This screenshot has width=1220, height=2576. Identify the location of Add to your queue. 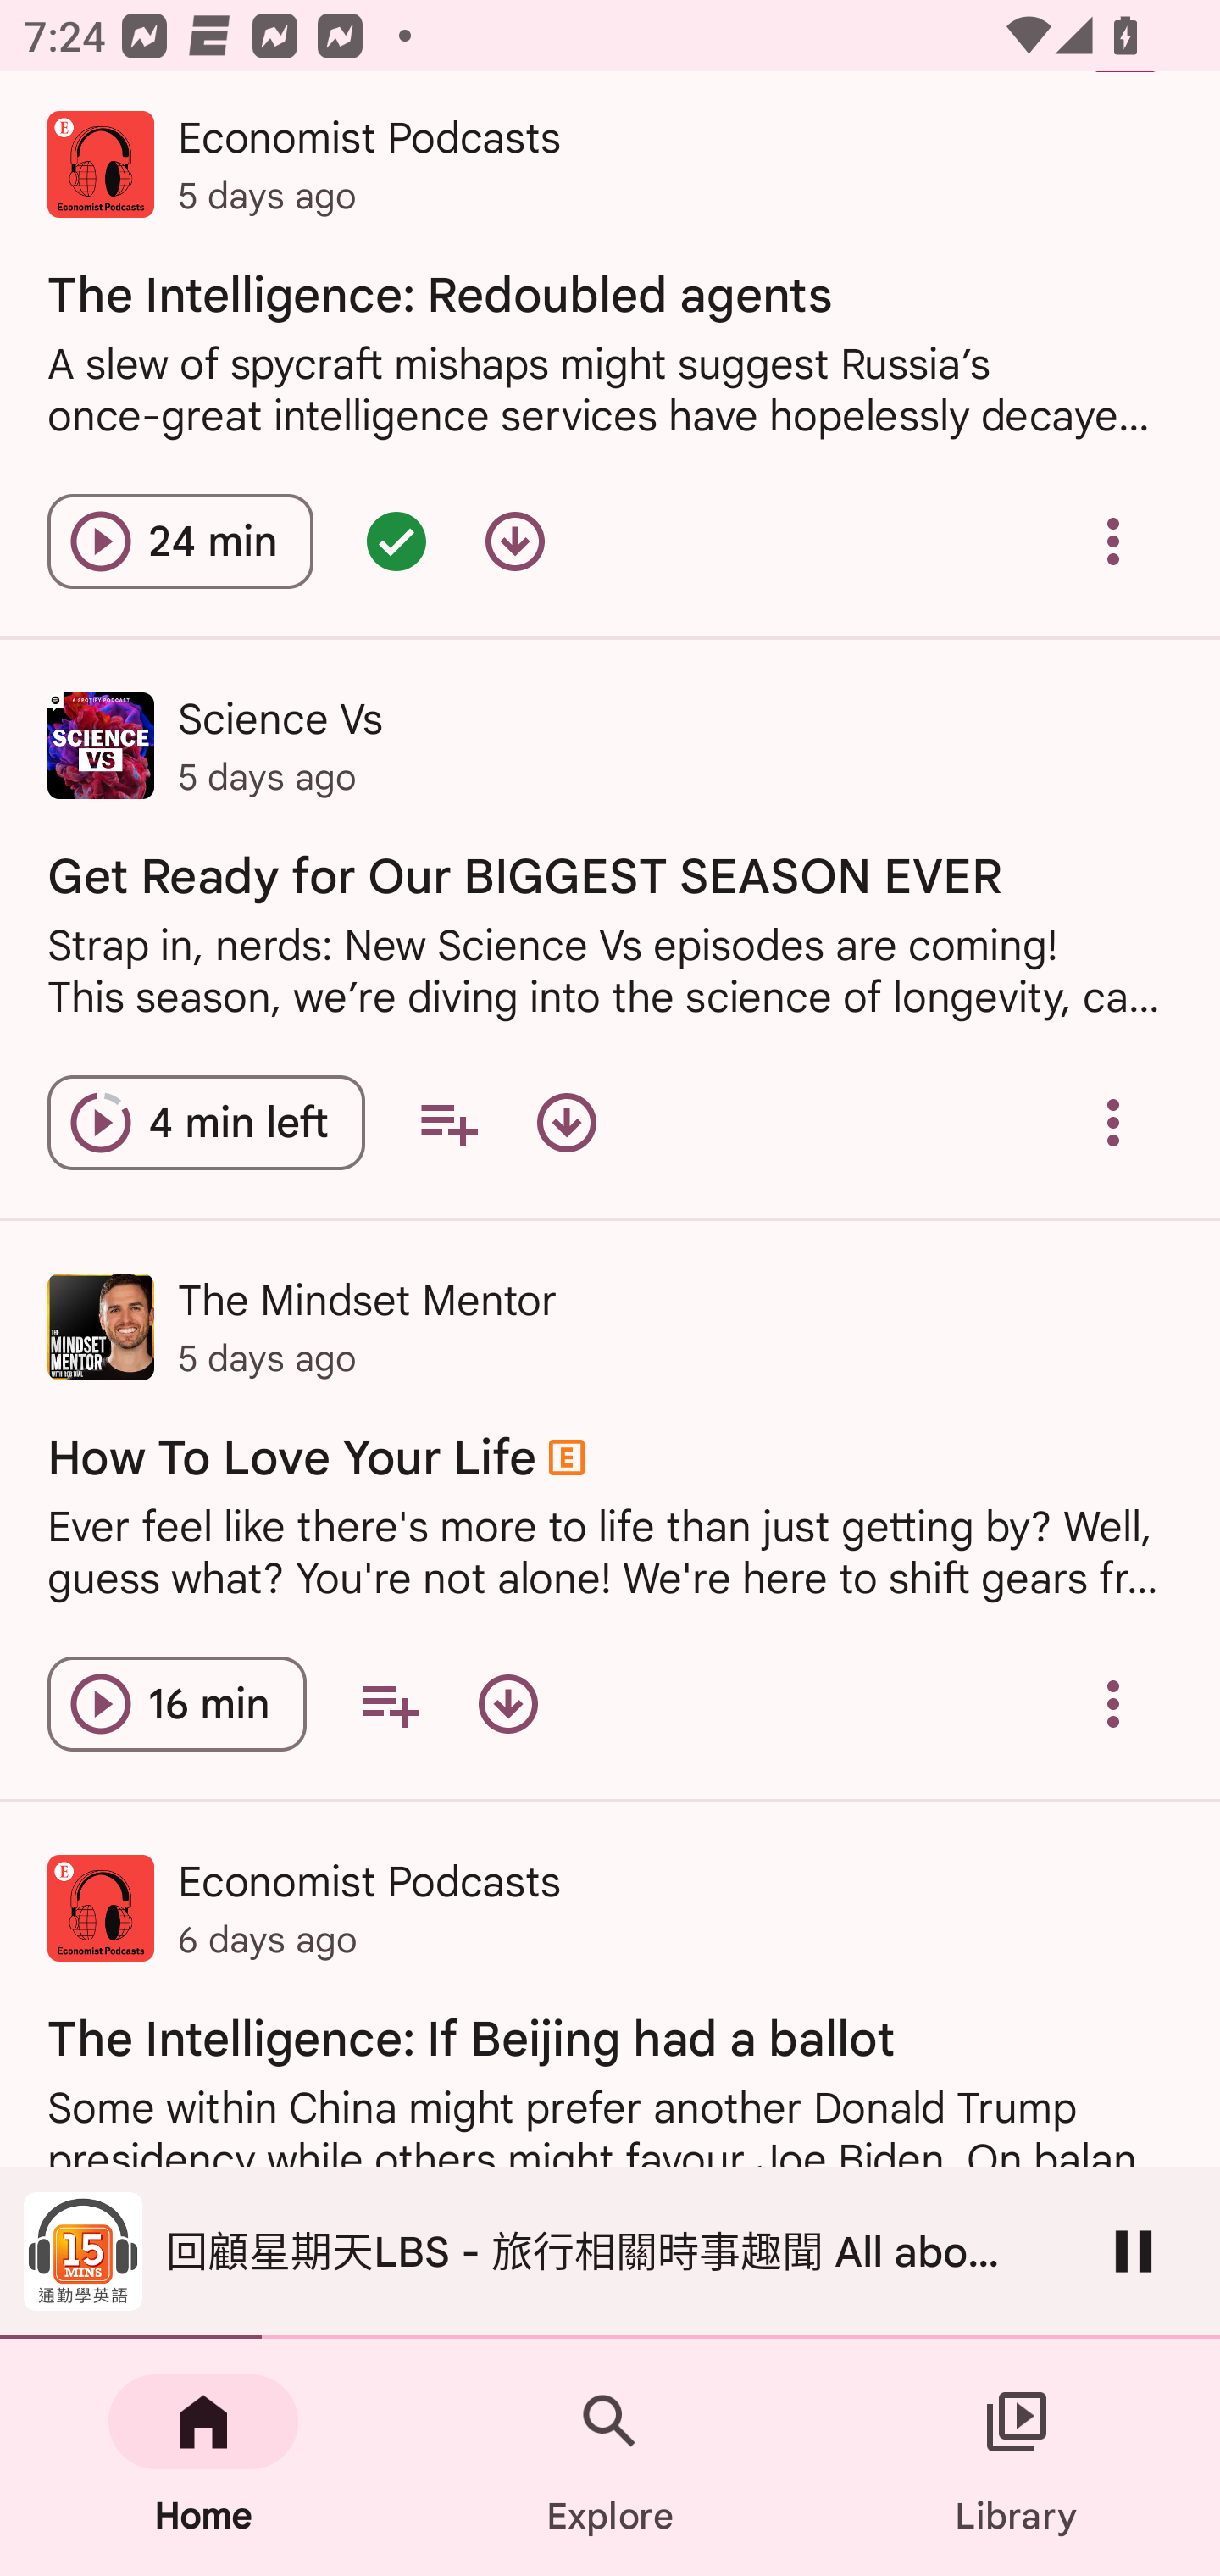
(448, 1122).